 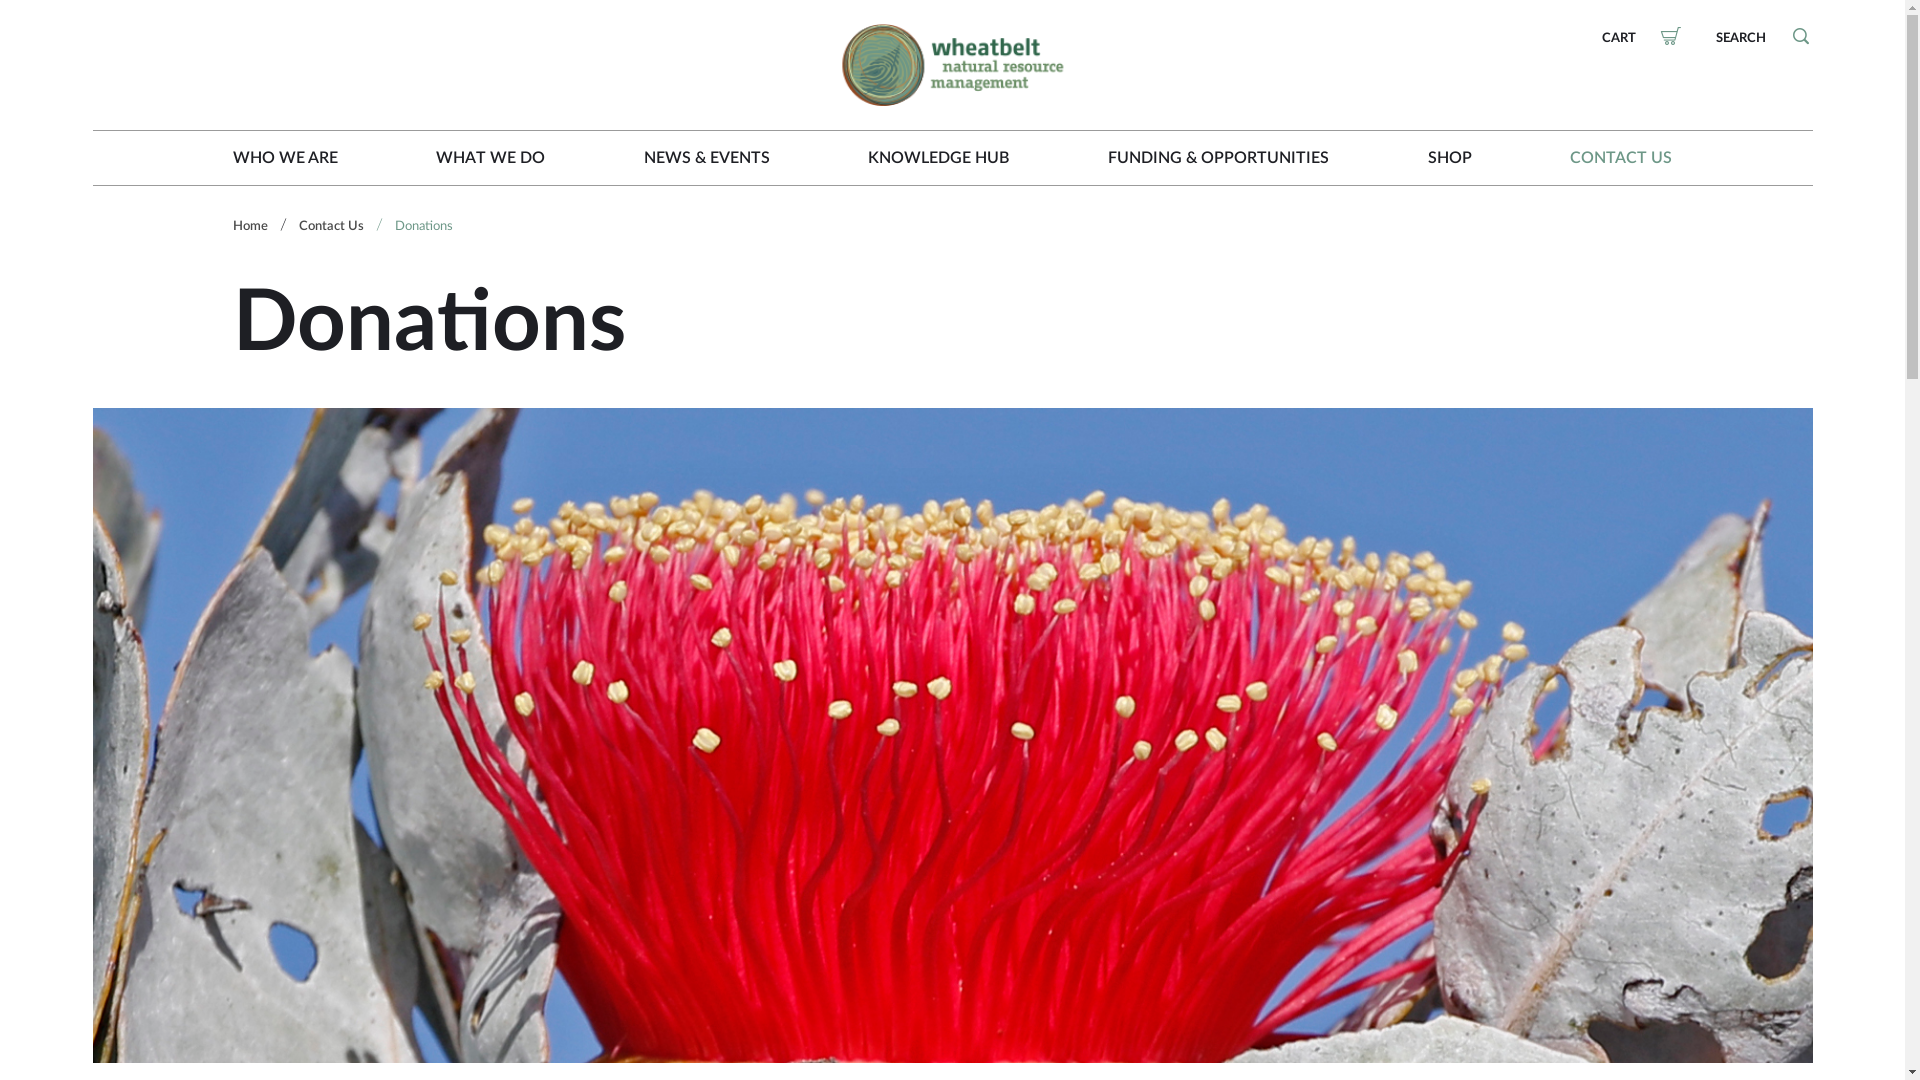 I want to click on WHO WE ARE, so click(x=284, y=158).